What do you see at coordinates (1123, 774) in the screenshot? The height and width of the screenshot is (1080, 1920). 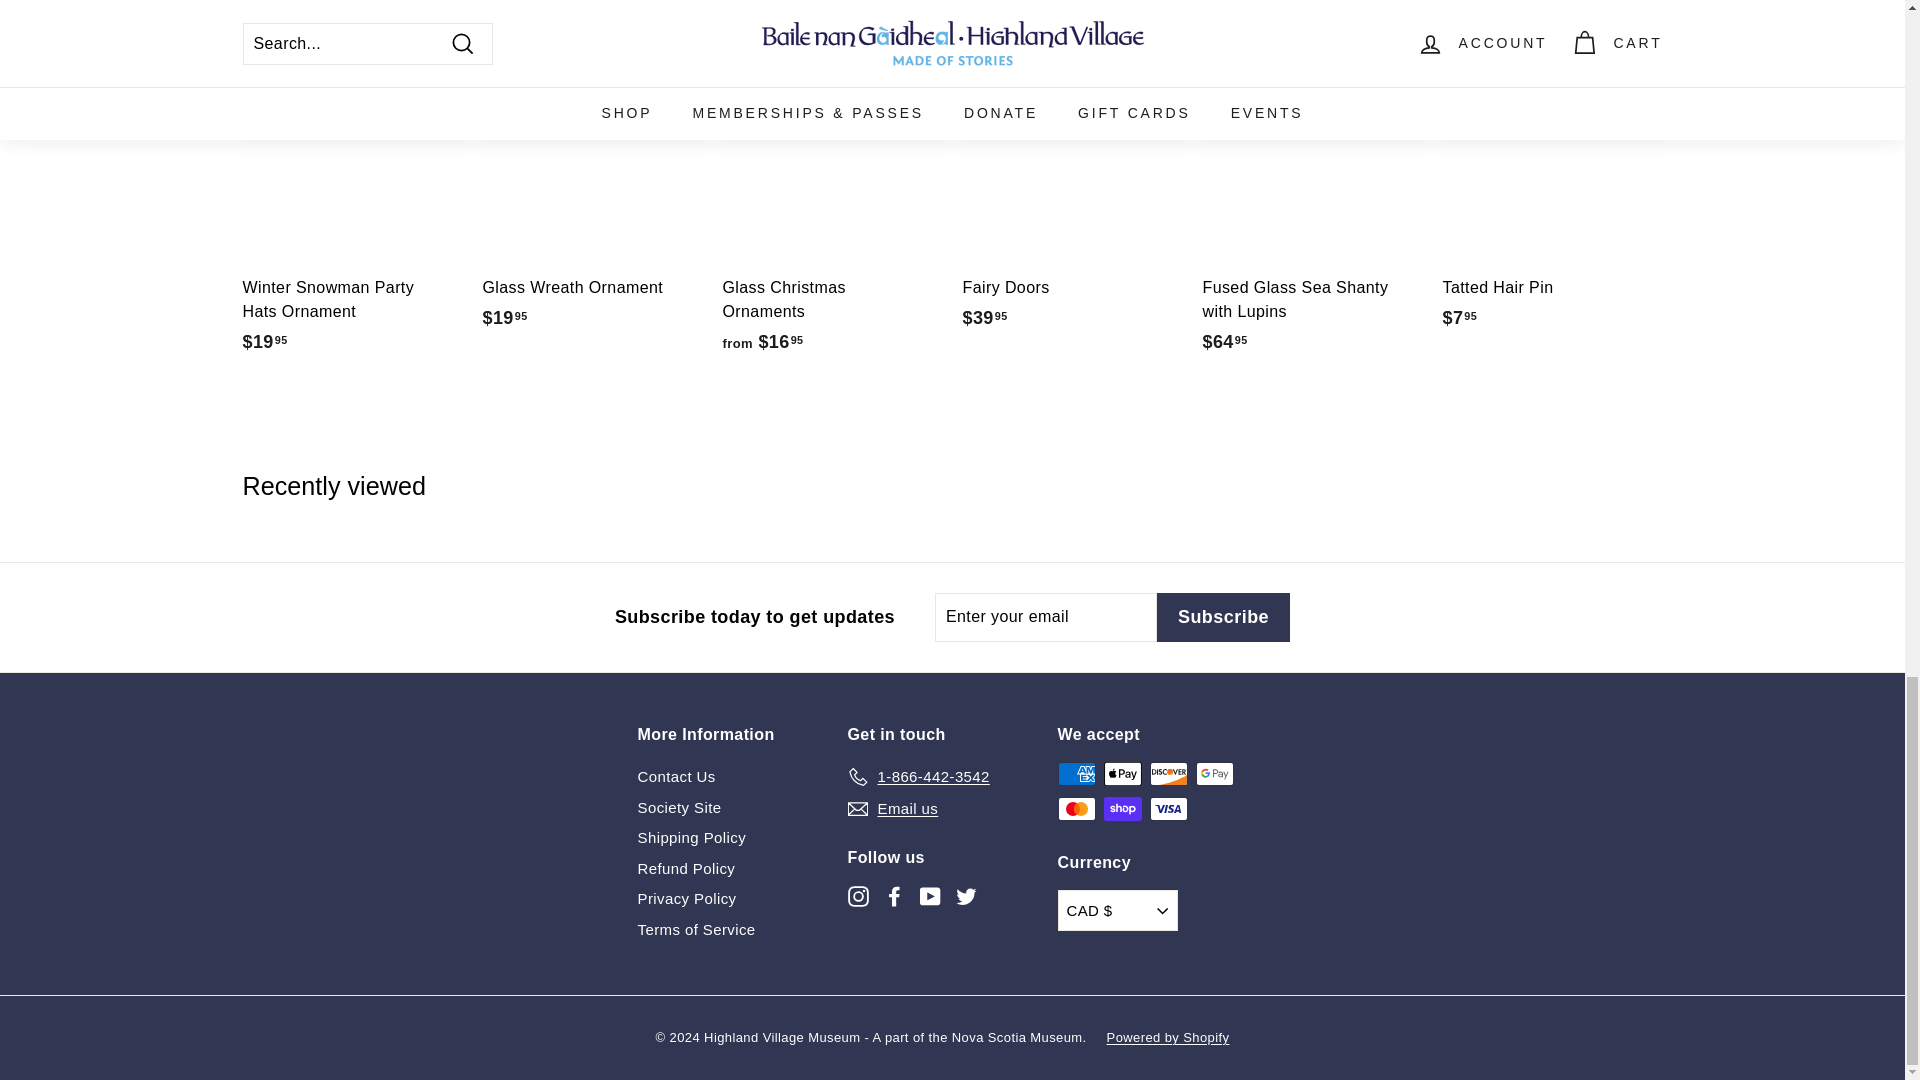 I see `Apple Pay` at bounding box center [1123, 774].